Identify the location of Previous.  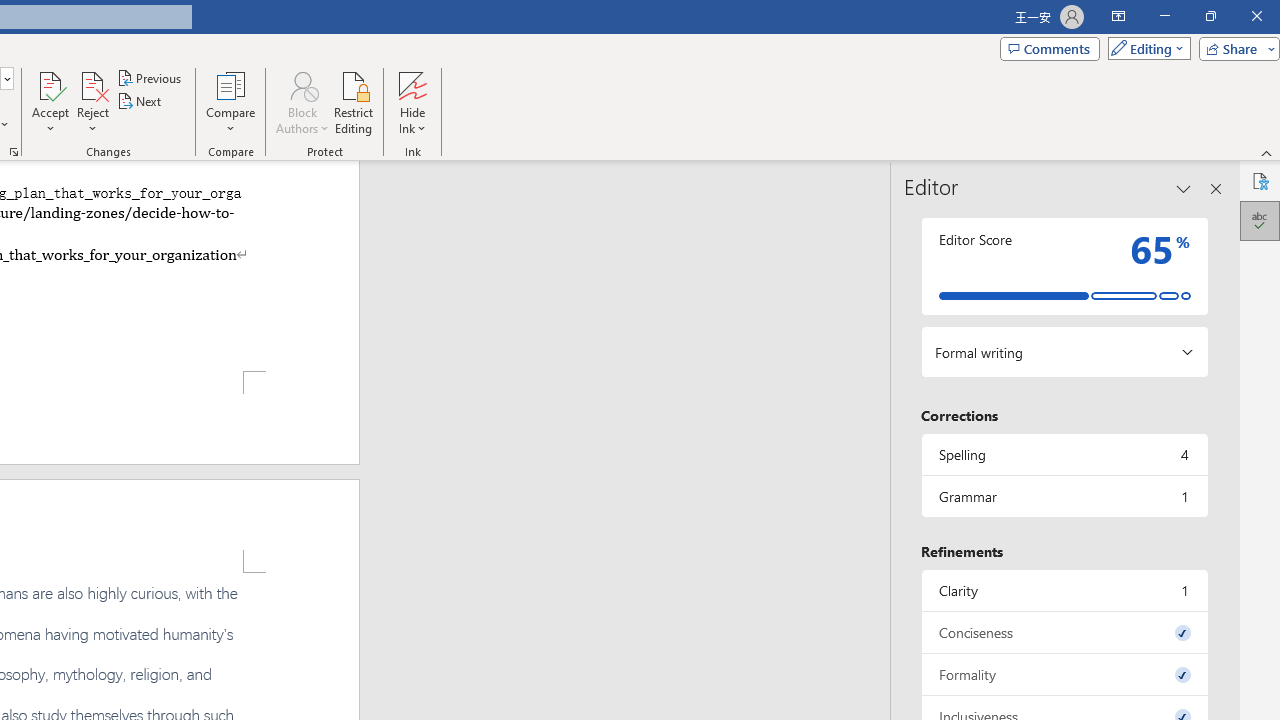
(150, 78).